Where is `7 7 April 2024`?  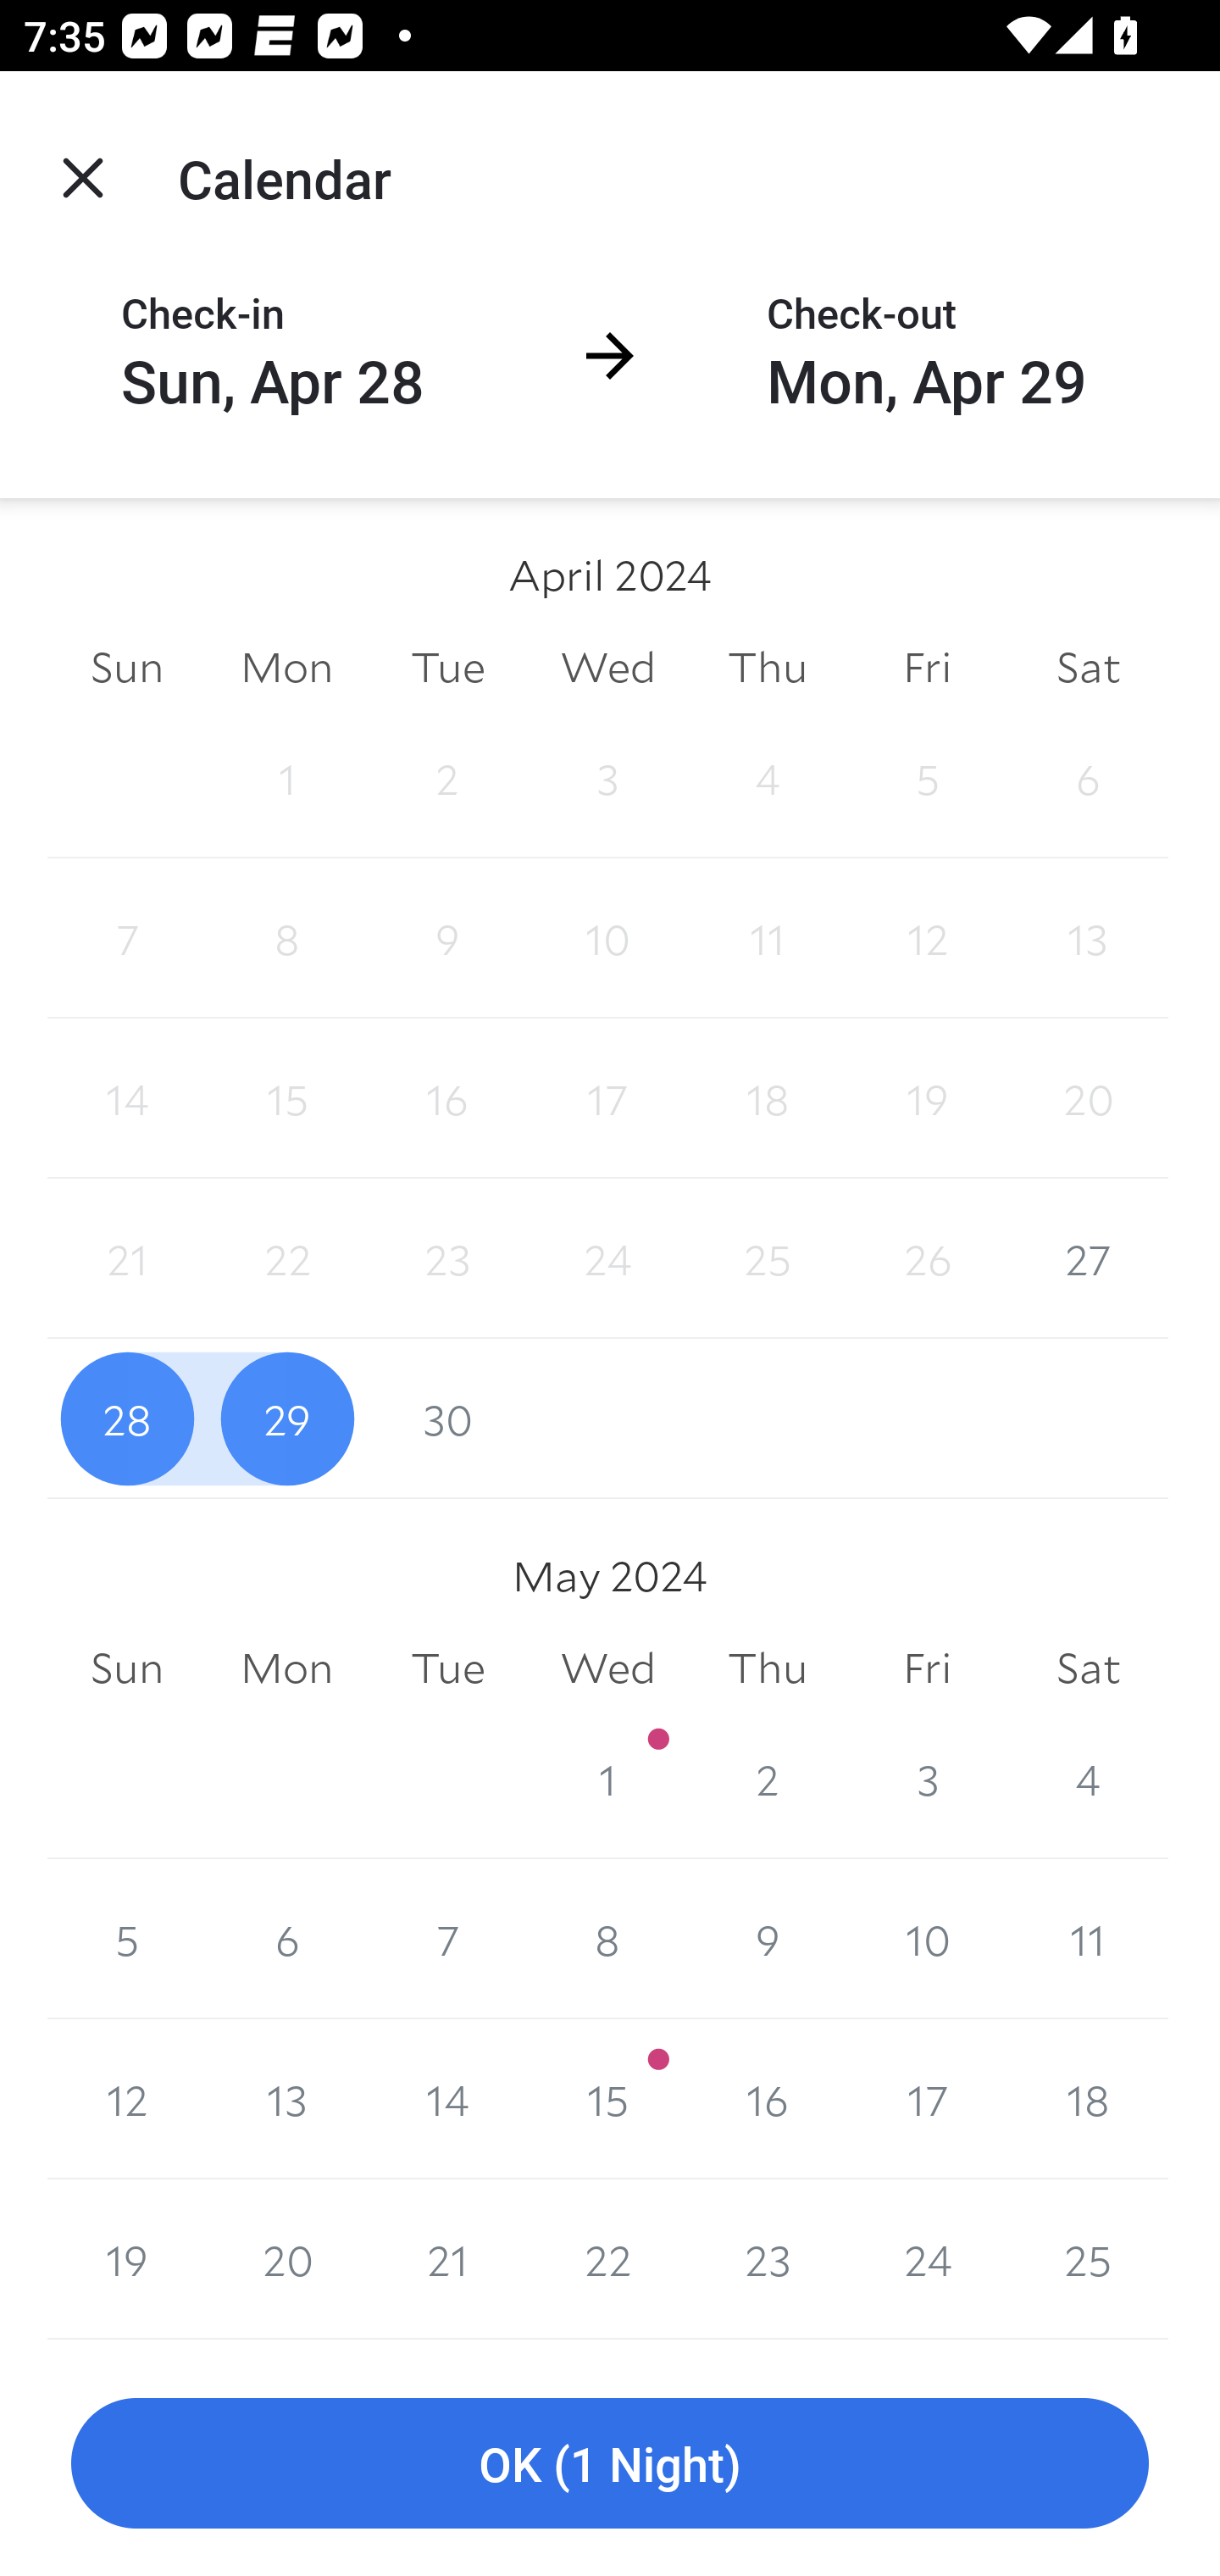 7 7 April 2024 is located at coordinates (127, 937).